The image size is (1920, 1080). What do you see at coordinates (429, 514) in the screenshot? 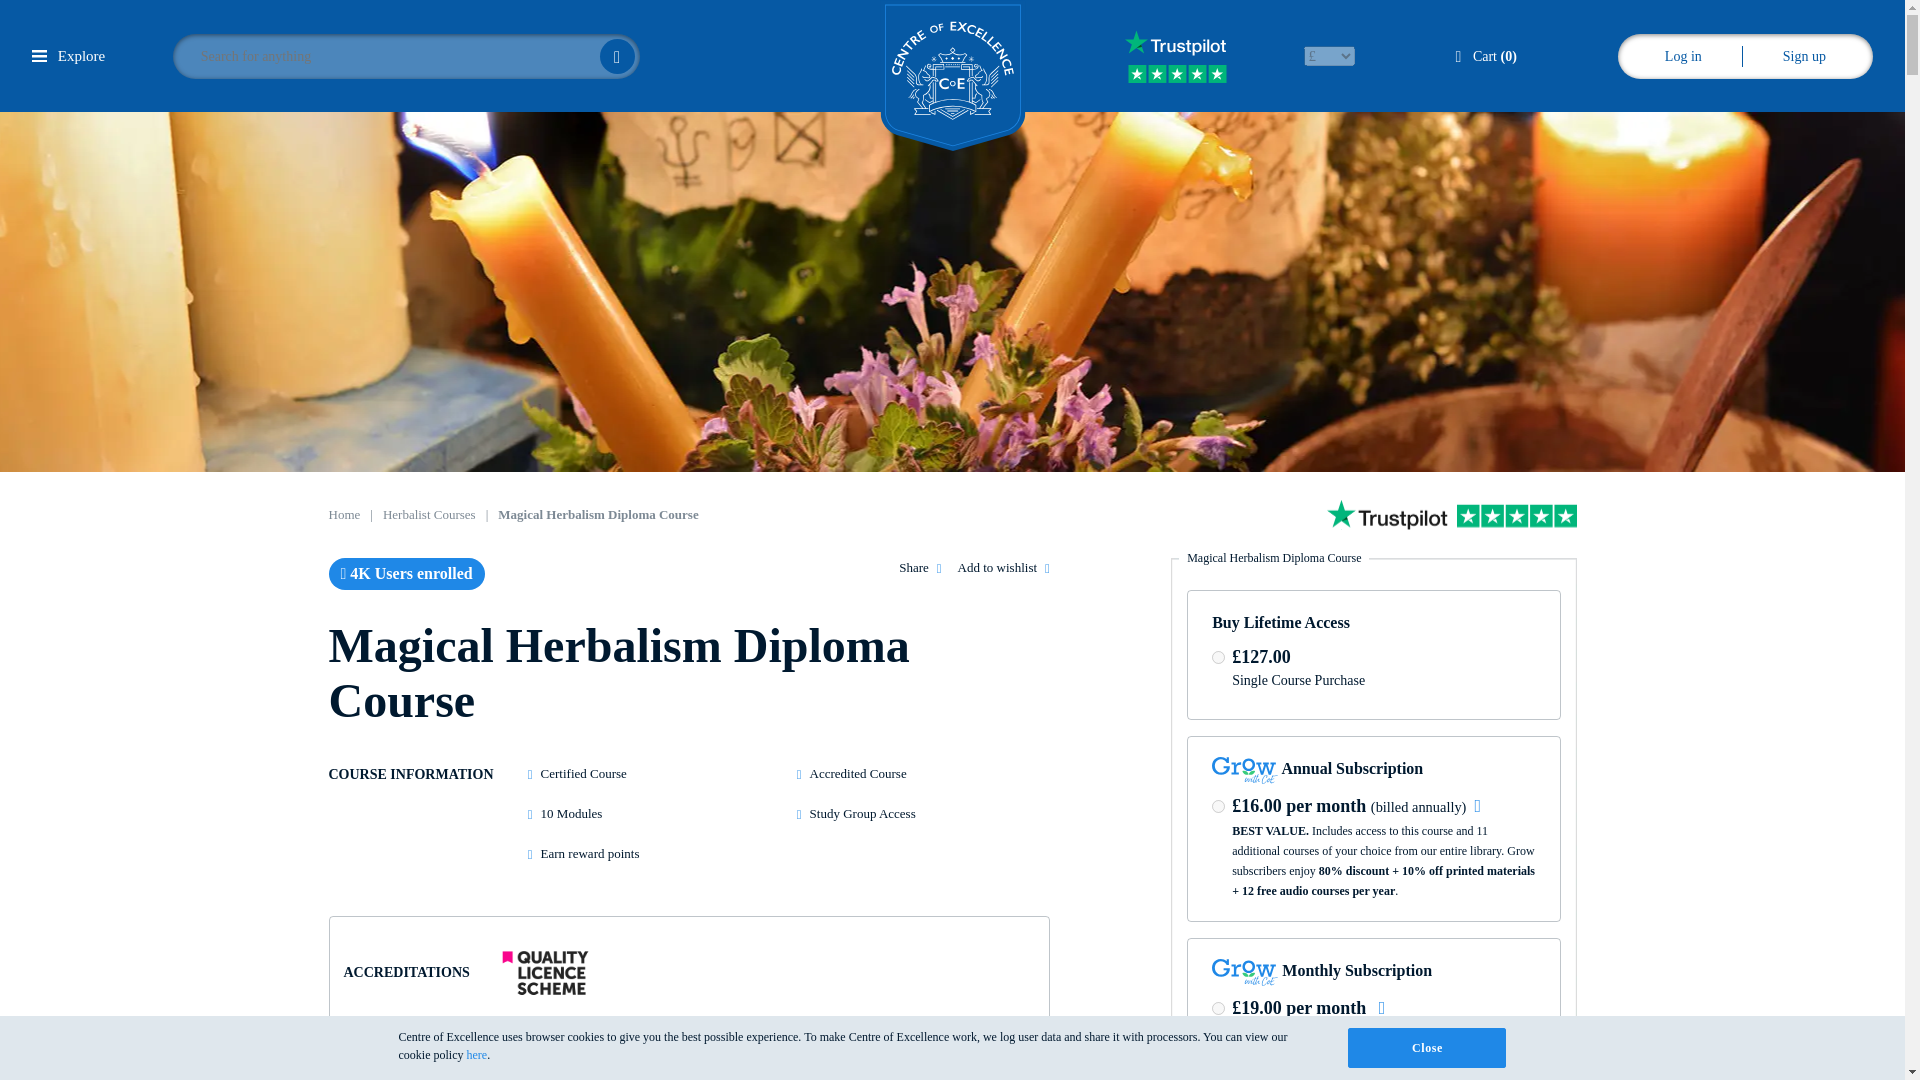
I see `Herbalist Courses` at bounding box center [429, 514].